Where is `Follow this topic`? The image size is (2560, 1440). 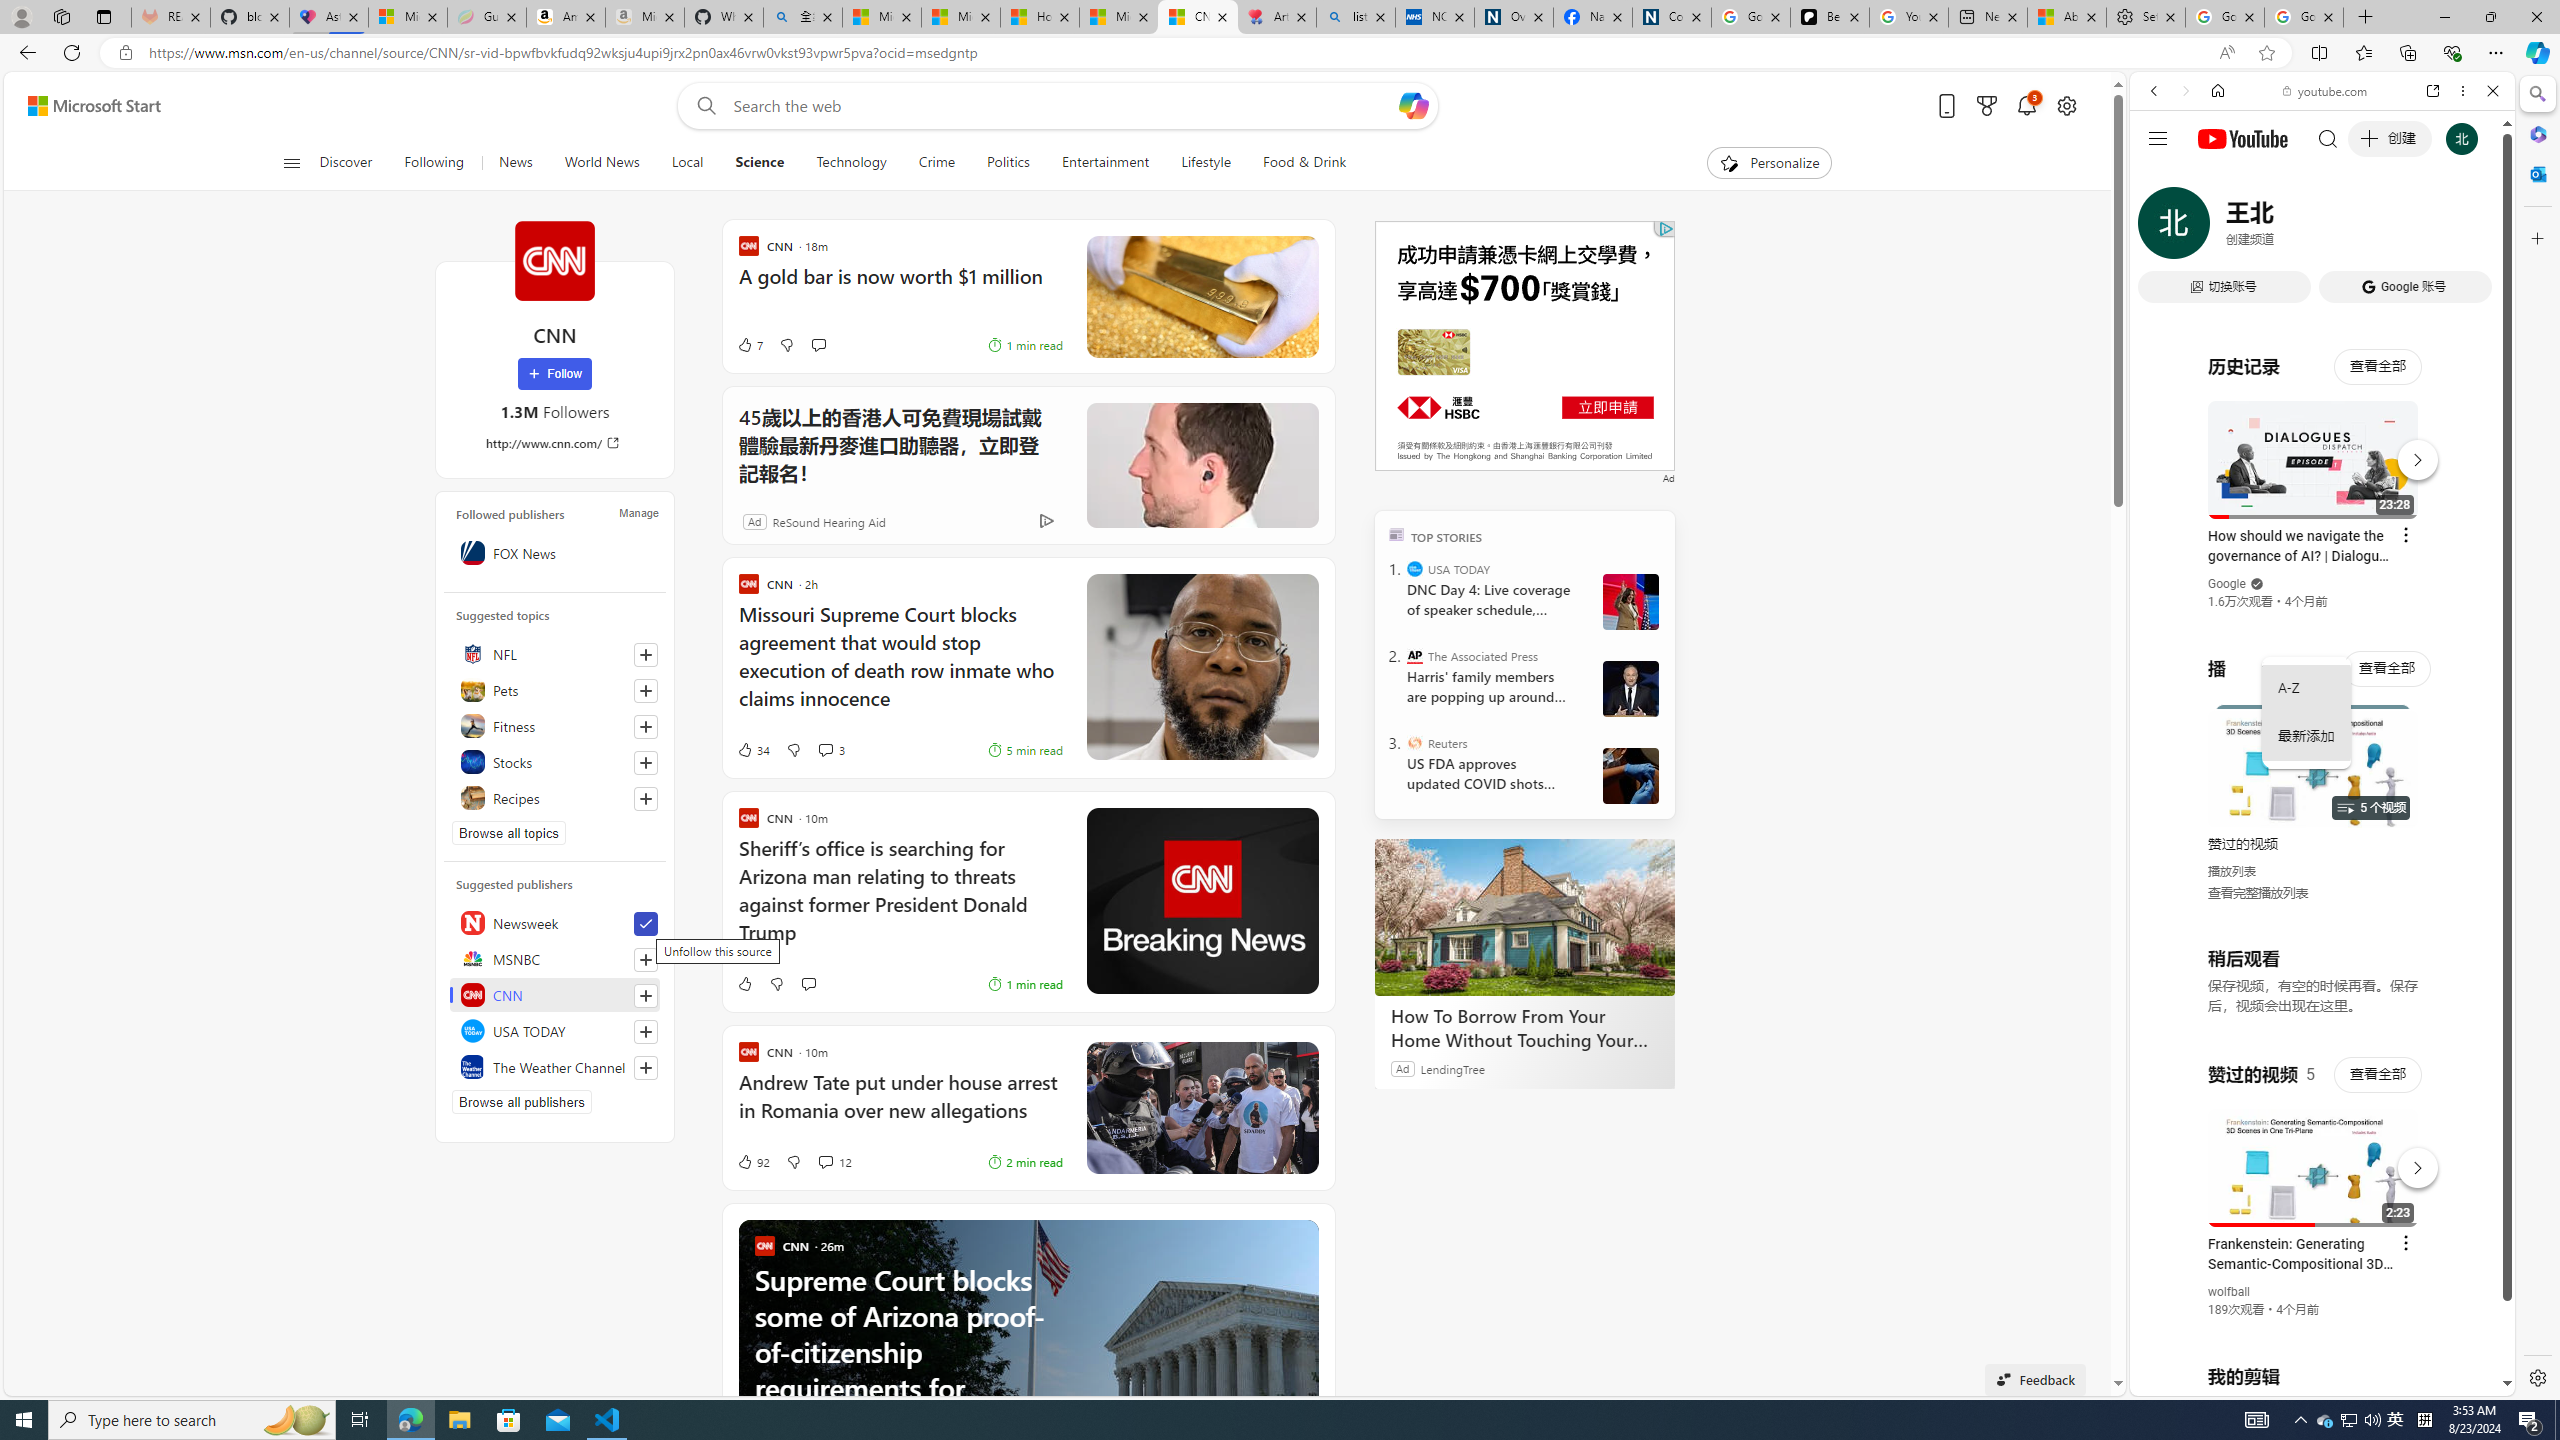 Follow this topic is located at coordinates (646, 798).